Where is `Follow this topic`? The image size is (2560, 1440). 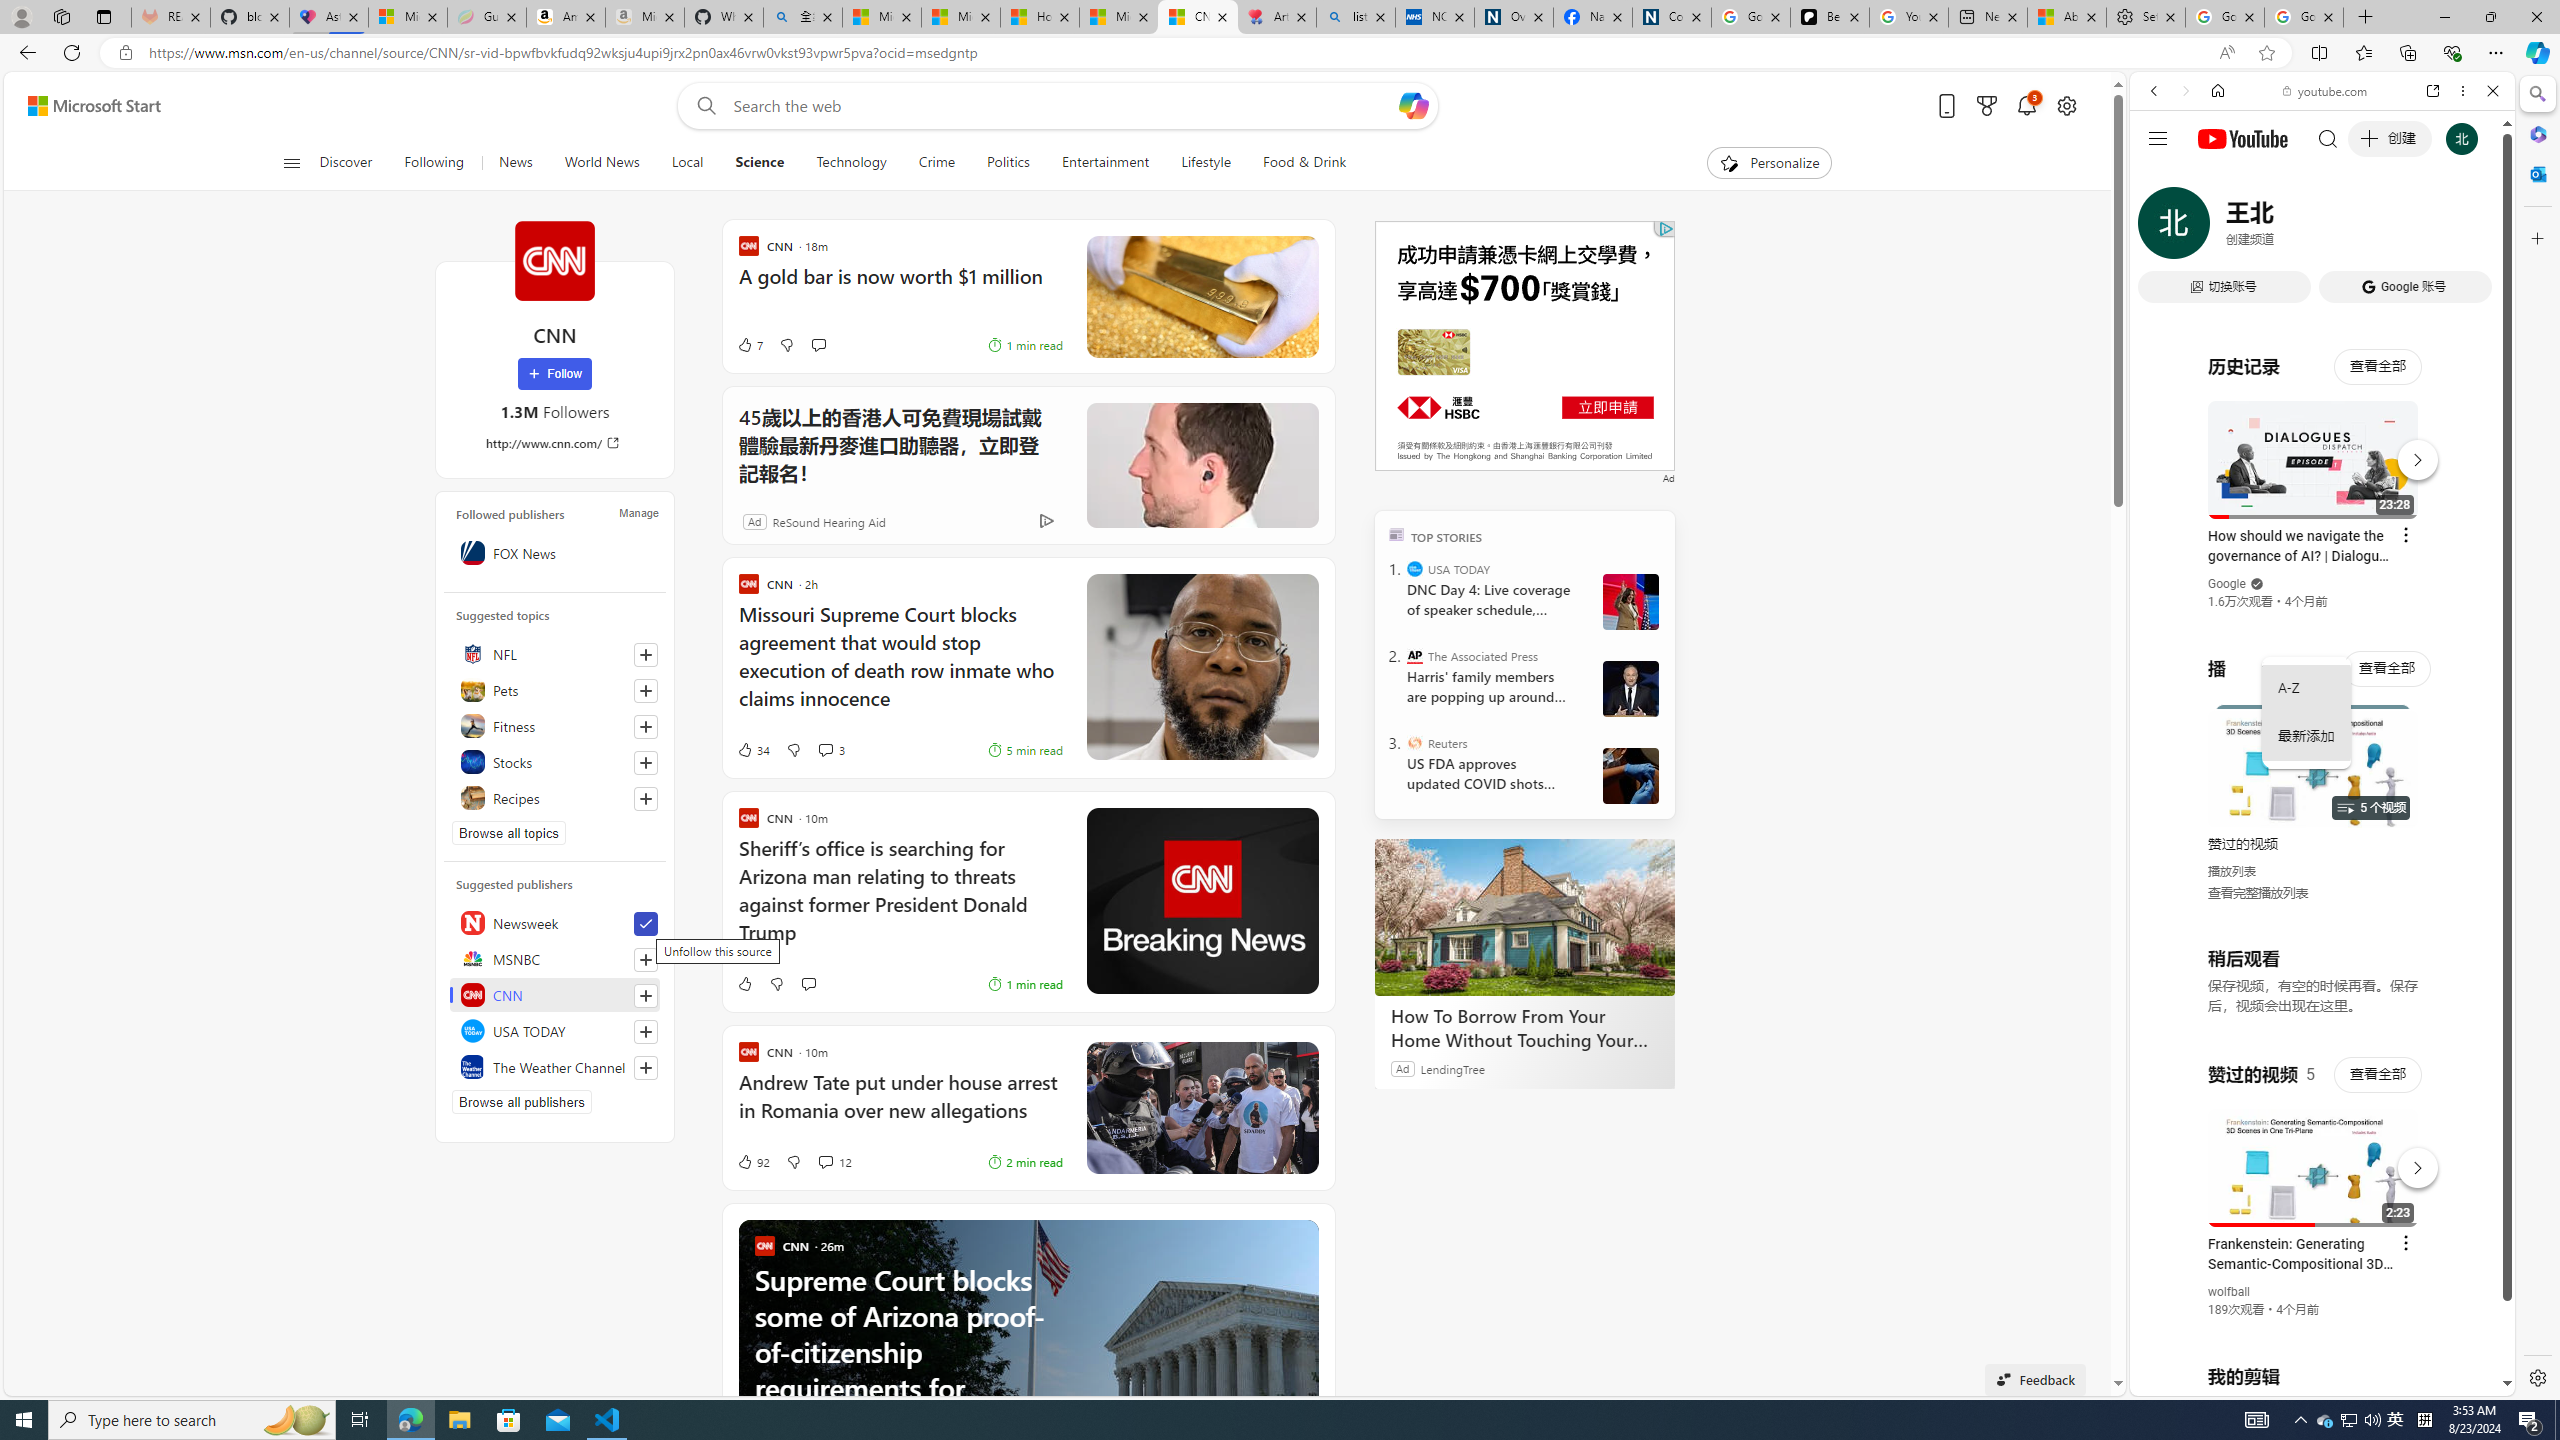 Follow this topic is located at coordinates (646, 798).